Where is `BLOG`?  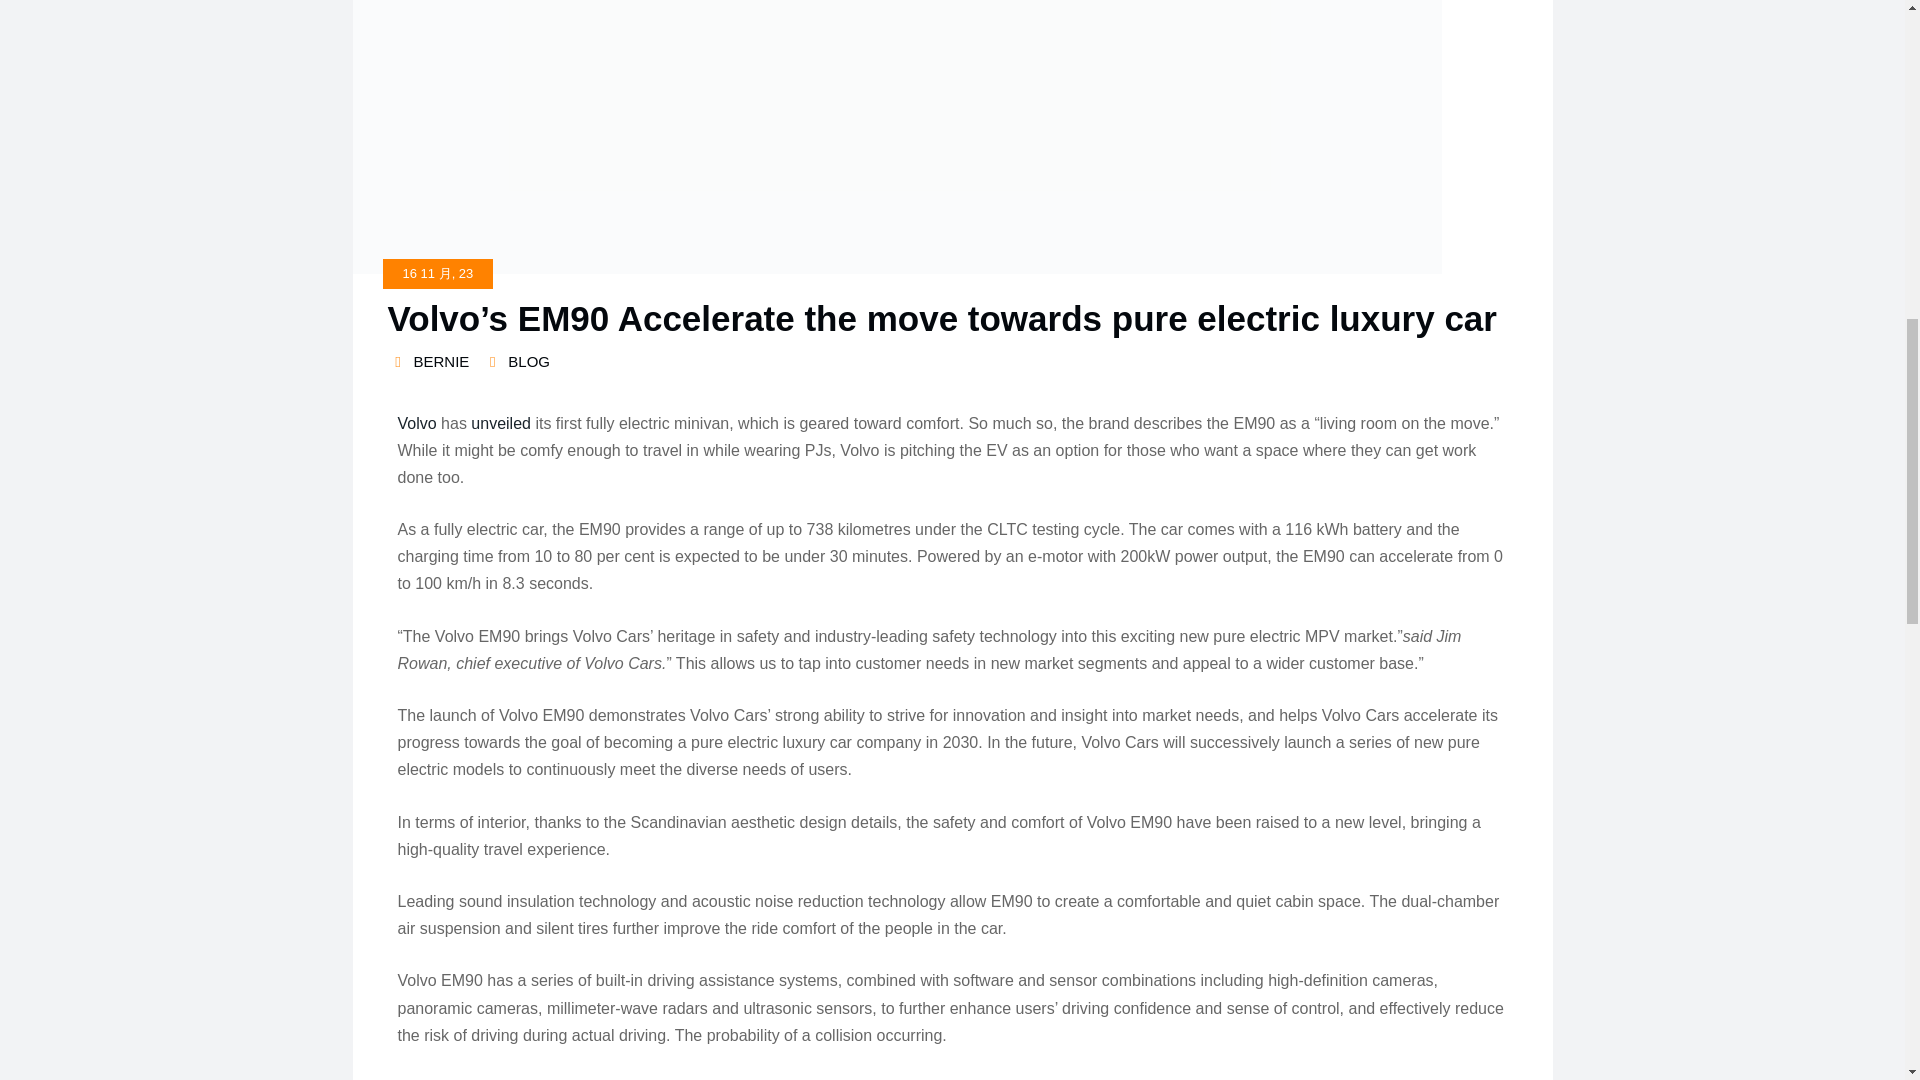
BLOG is located at coordinates (528, 362).